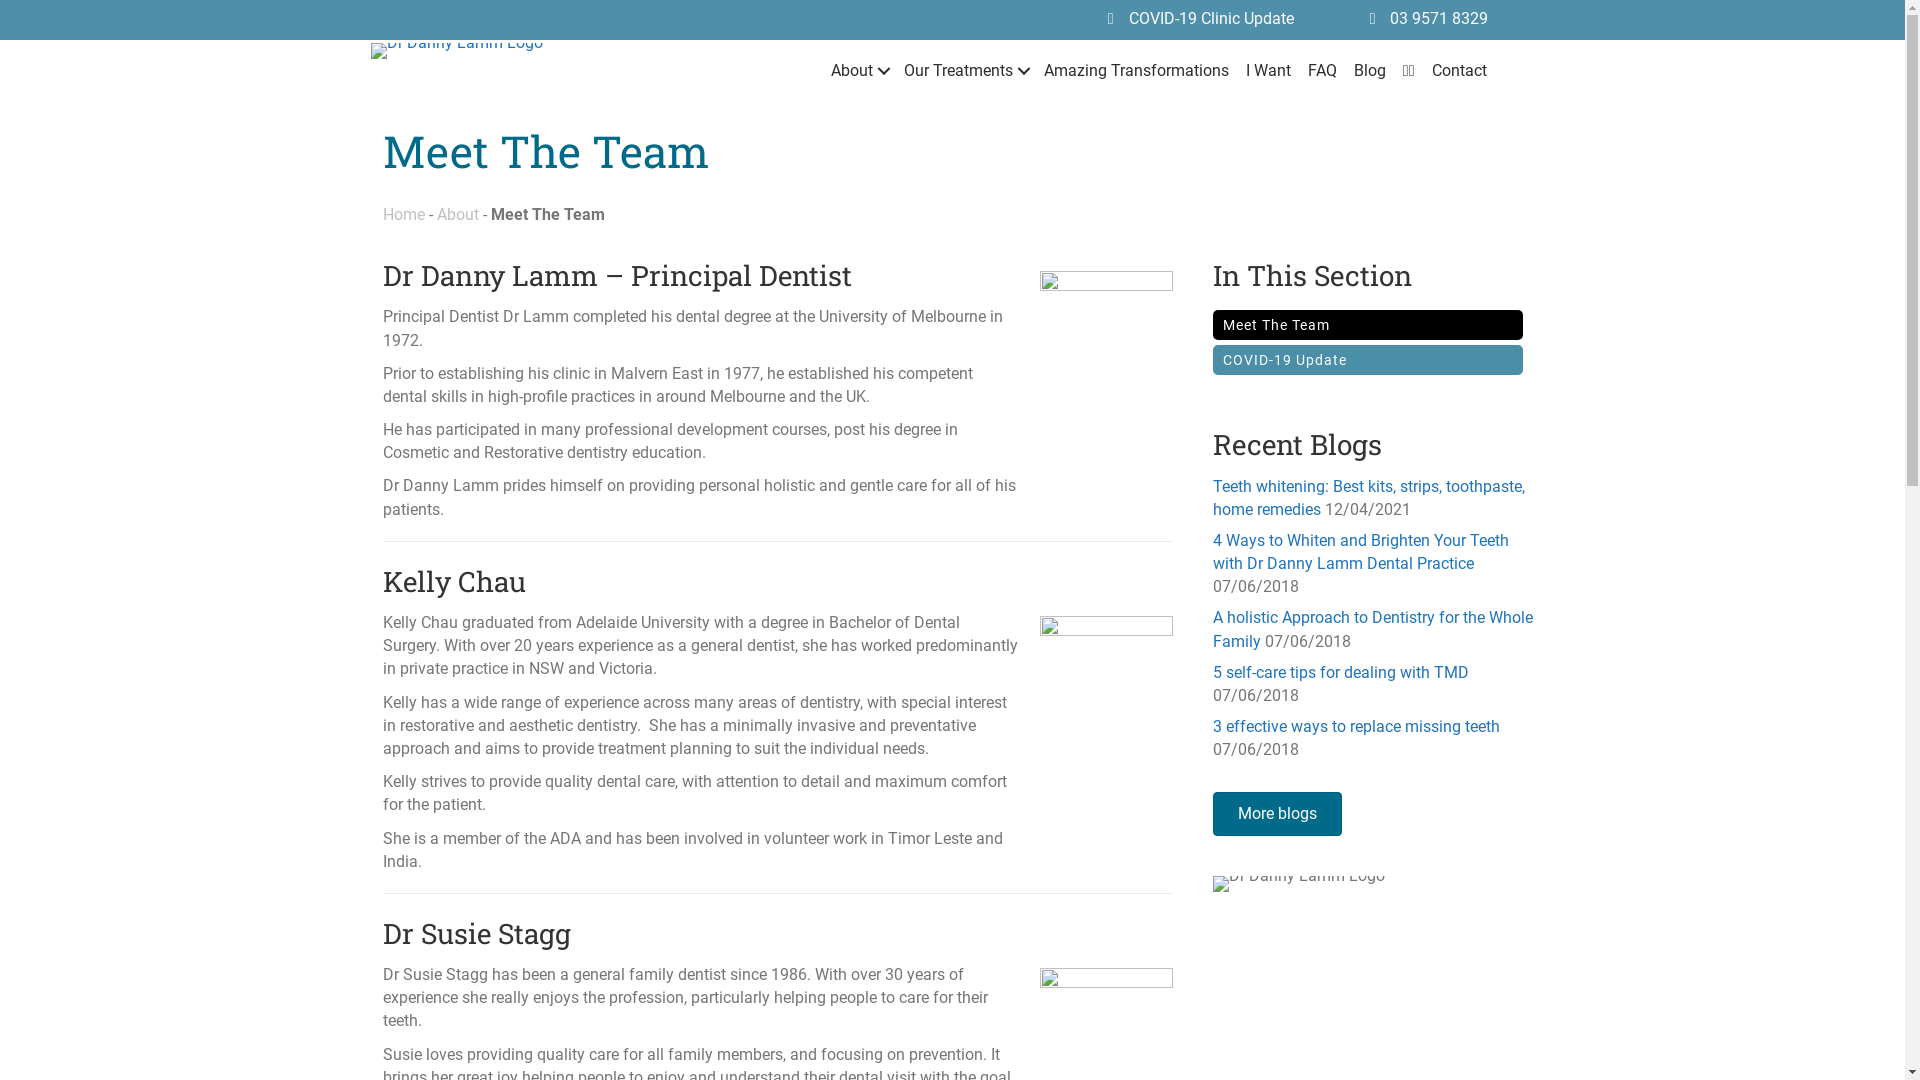 This screenshot has width=1920, height=1080. Describe the element at coordinates (1439, 18) in the screenshot. I see `03 9571 8329` at that location.